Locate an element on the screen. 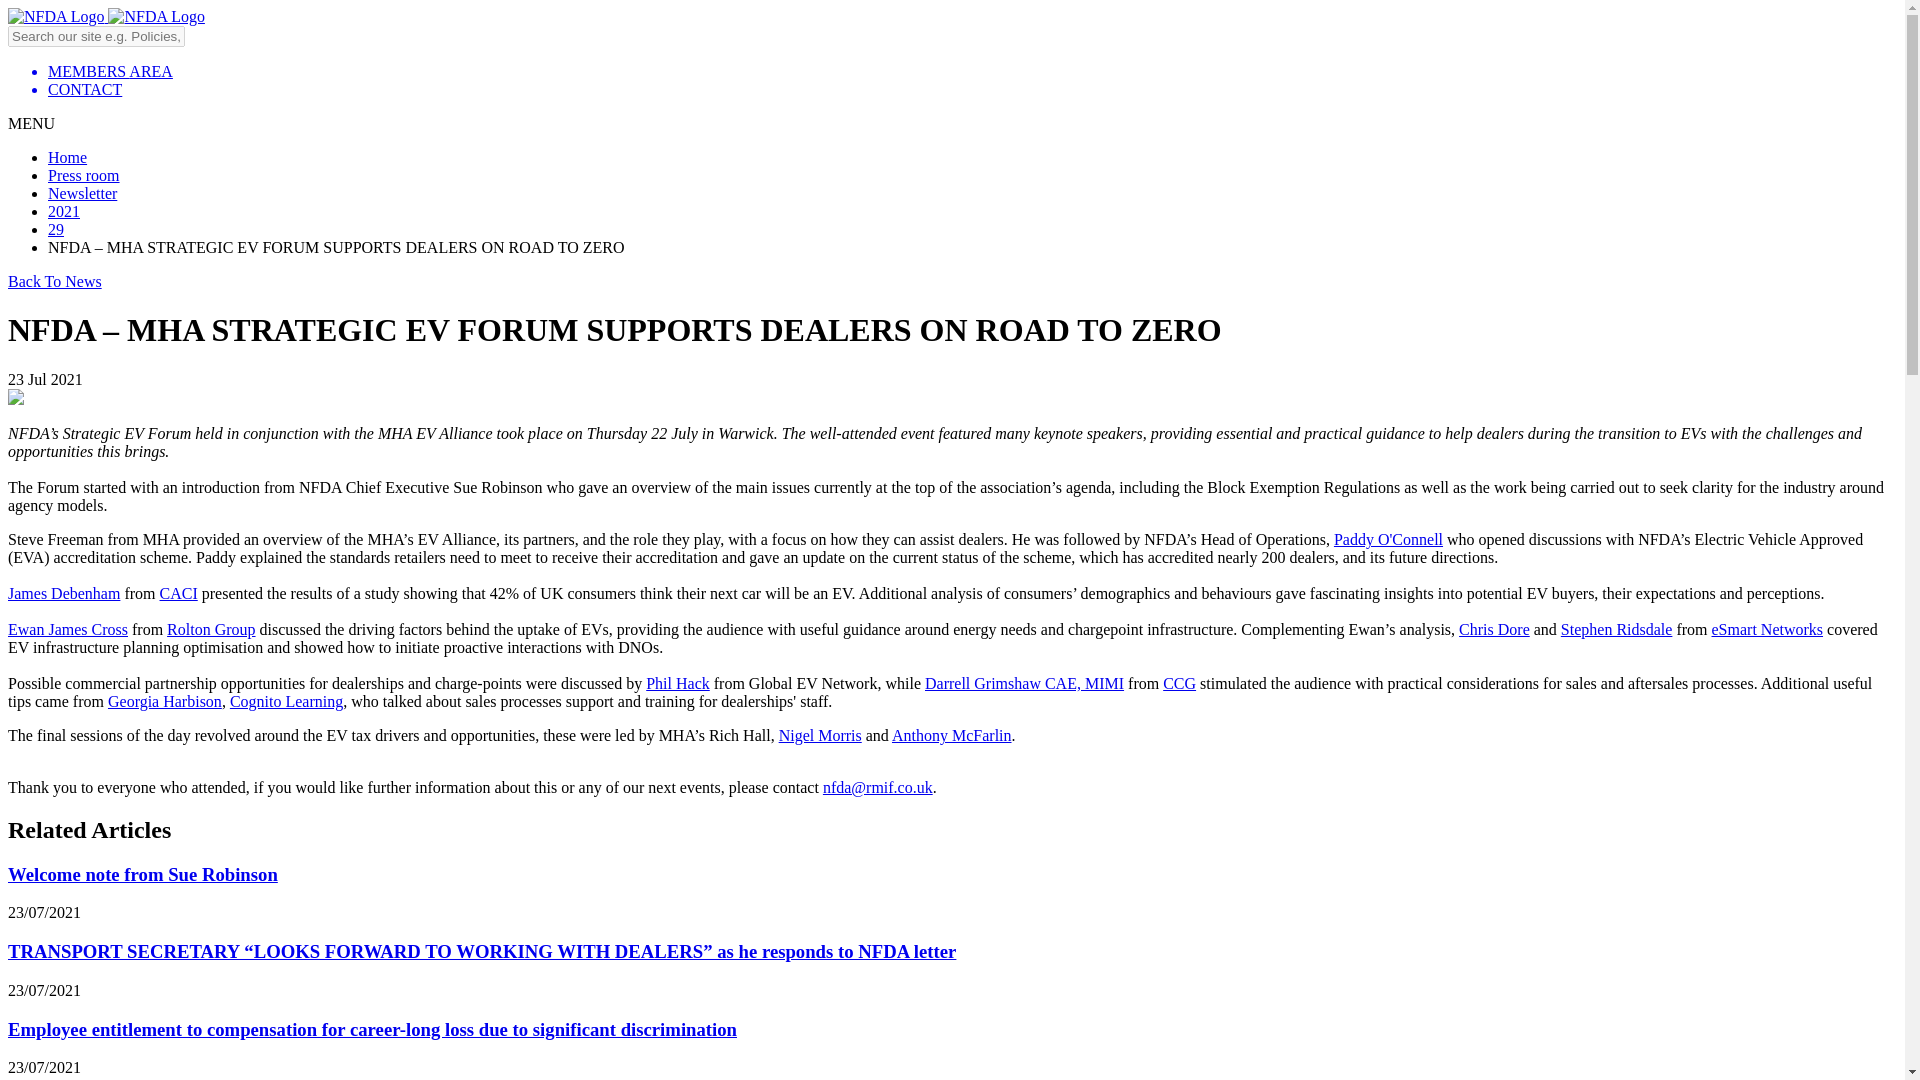 This screenshot has width=1920, height=1080. Home is located at coordinates (67, 158).